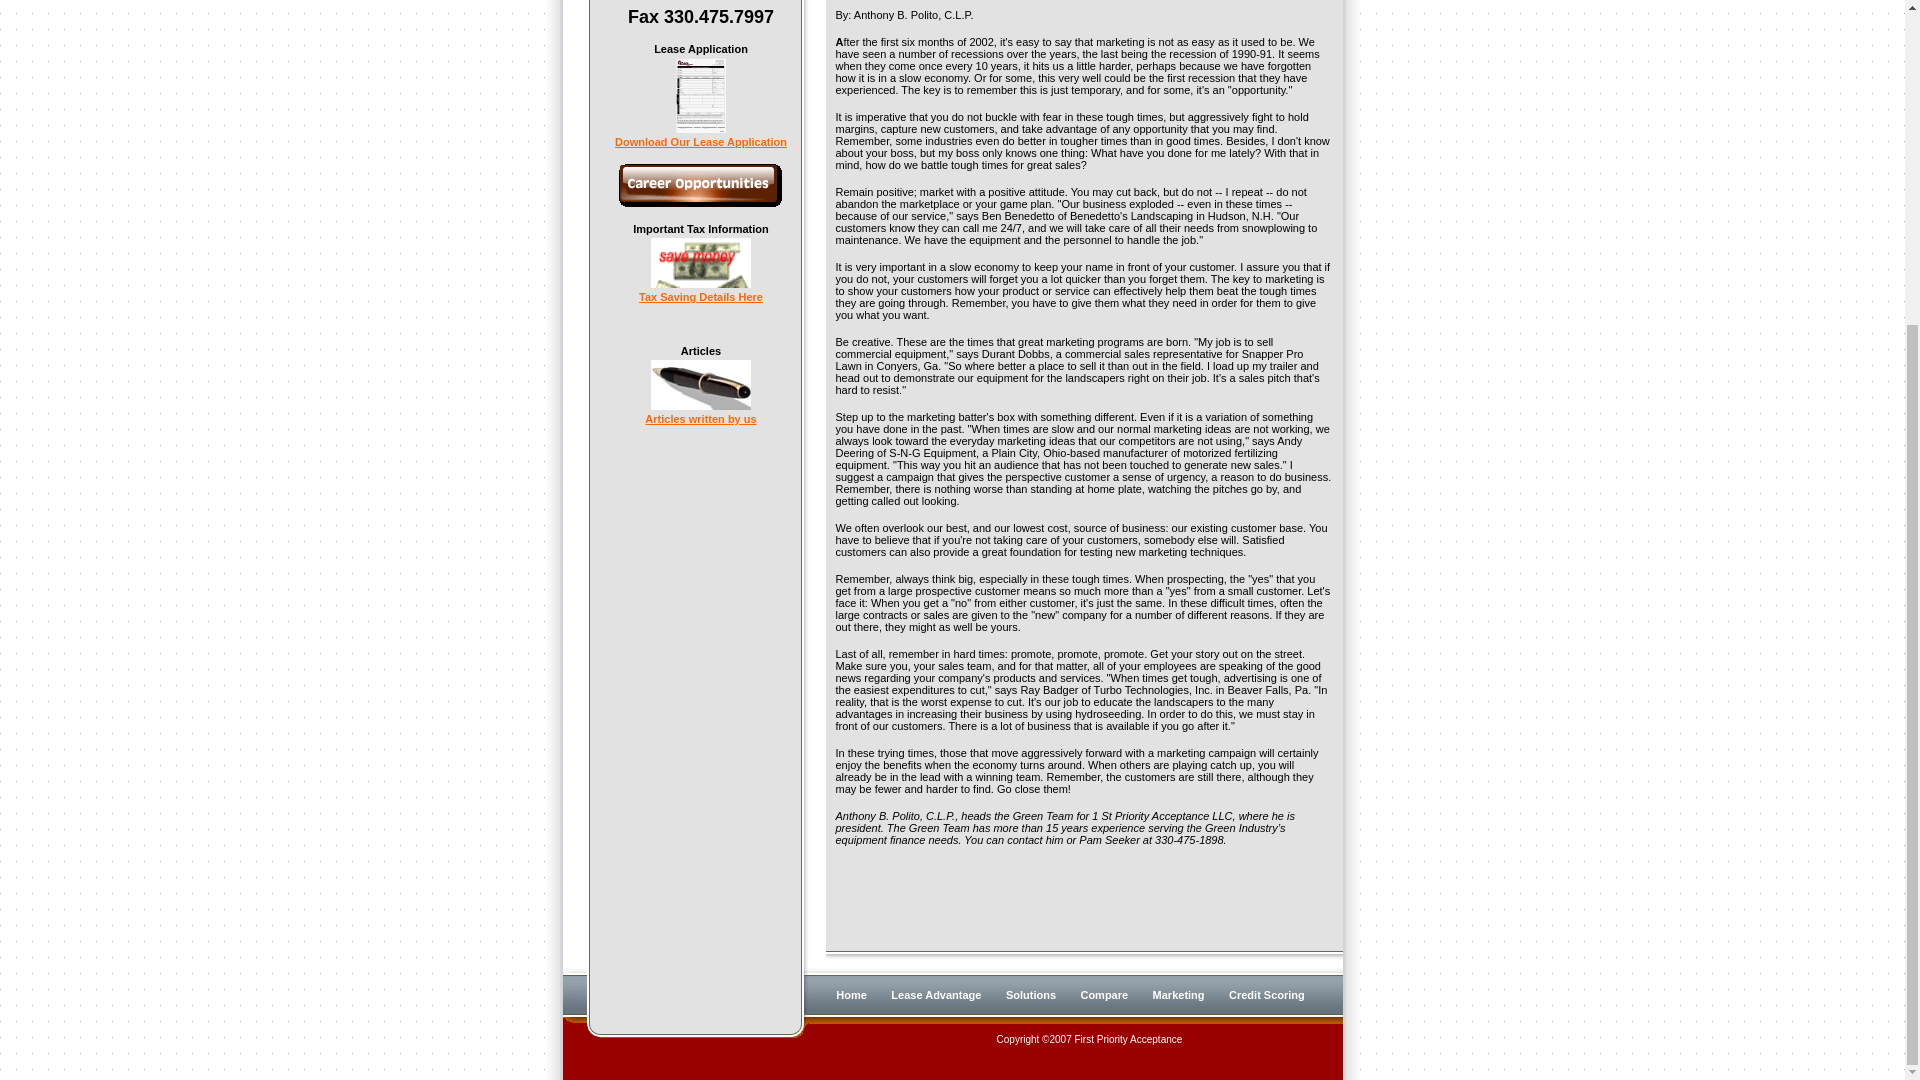  What do you see at coordinates (936, 995) in the screenshot?
I see `Lease Advantage` at bounding box center [936, 995].